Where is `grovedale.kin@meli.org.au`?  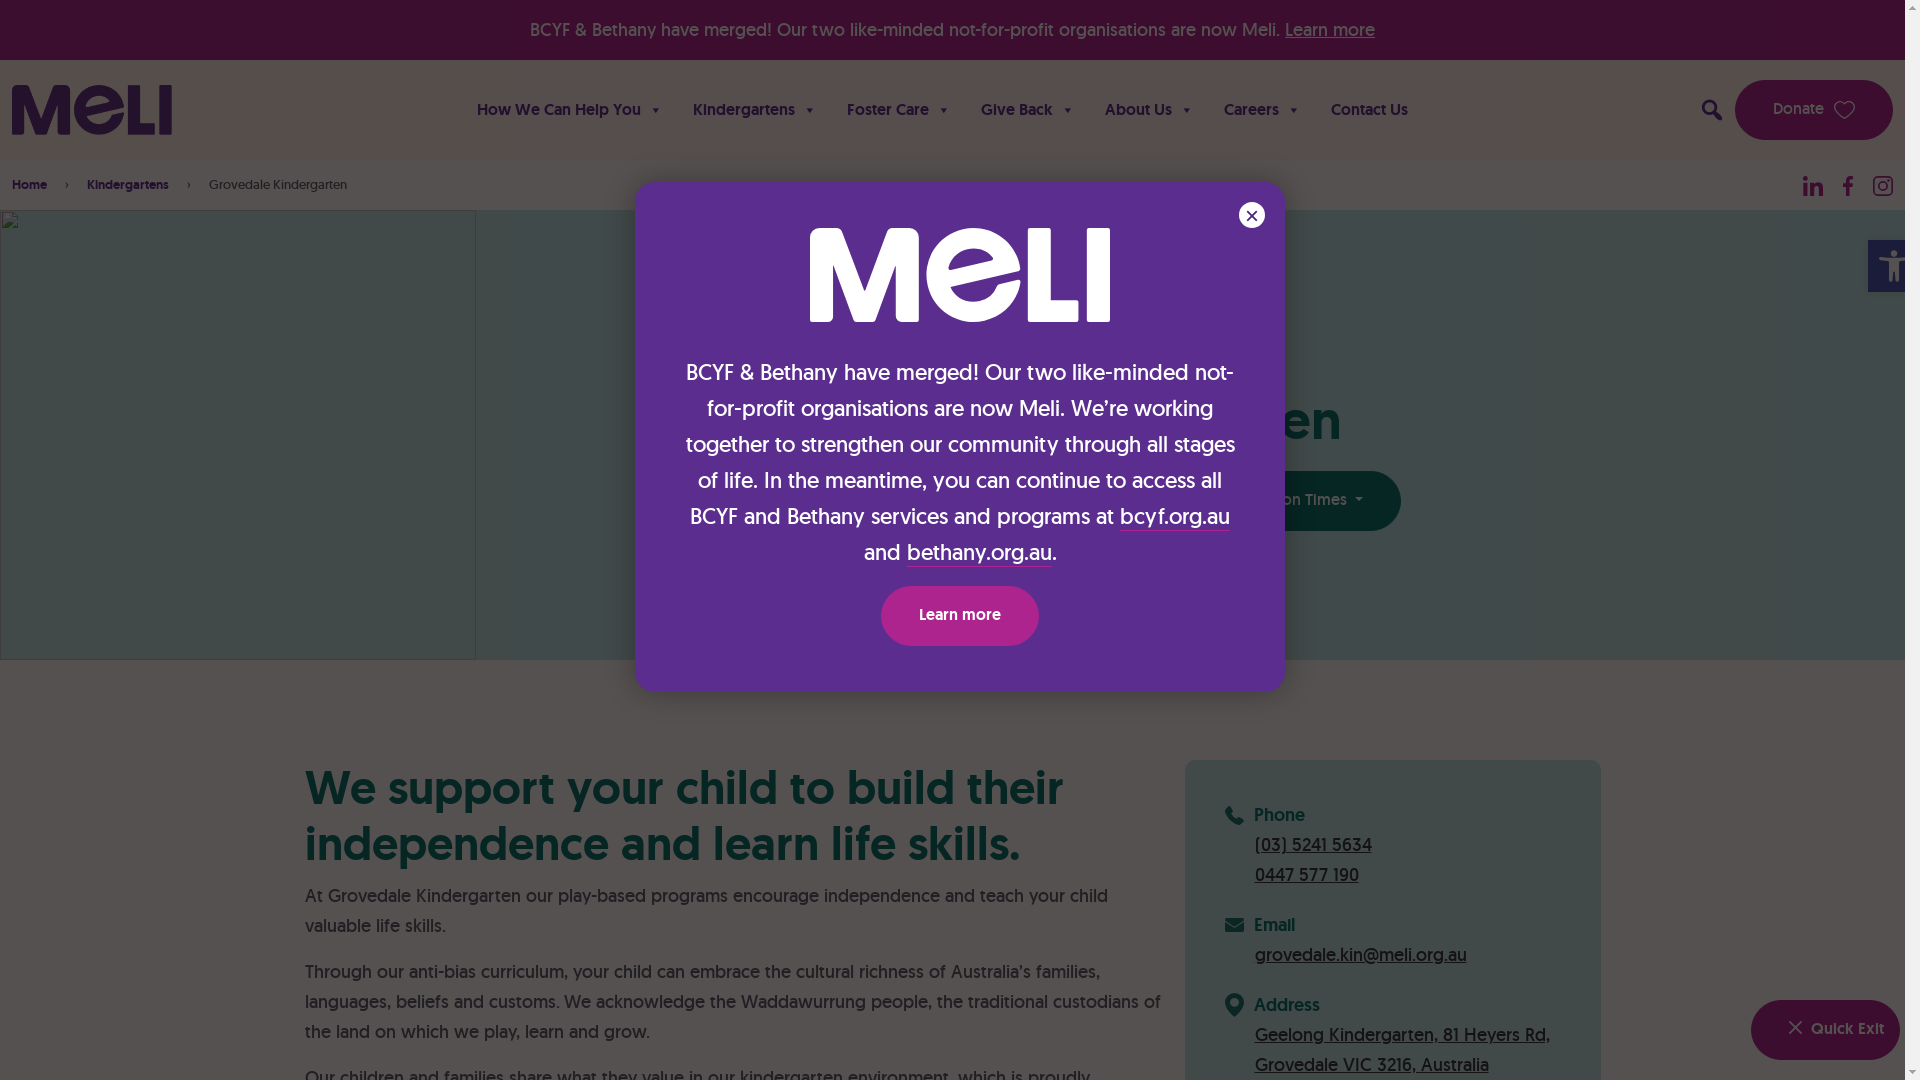 grovedale.kin@meli.org.au is located at coordinates (1407, 955).